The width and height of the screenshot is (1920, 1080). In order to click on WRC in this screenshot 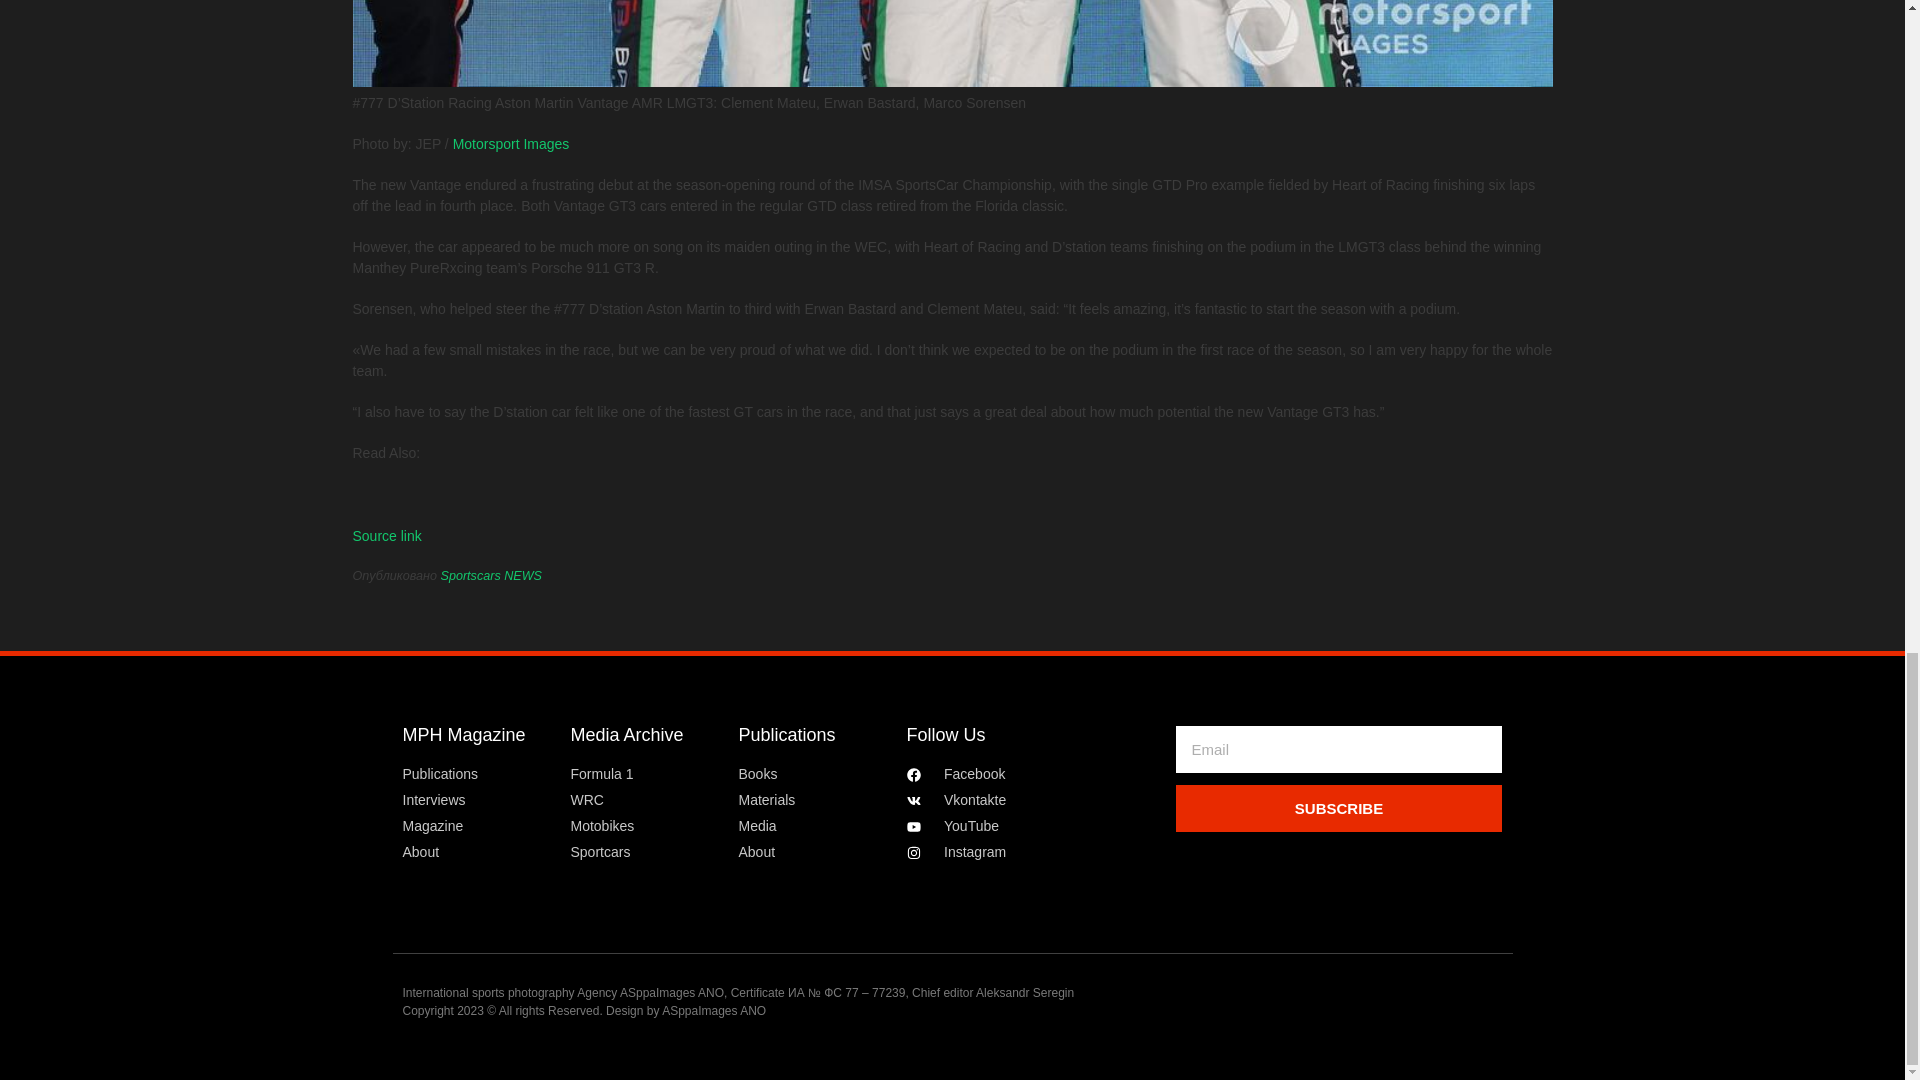, I will do `click(644, 800)`.